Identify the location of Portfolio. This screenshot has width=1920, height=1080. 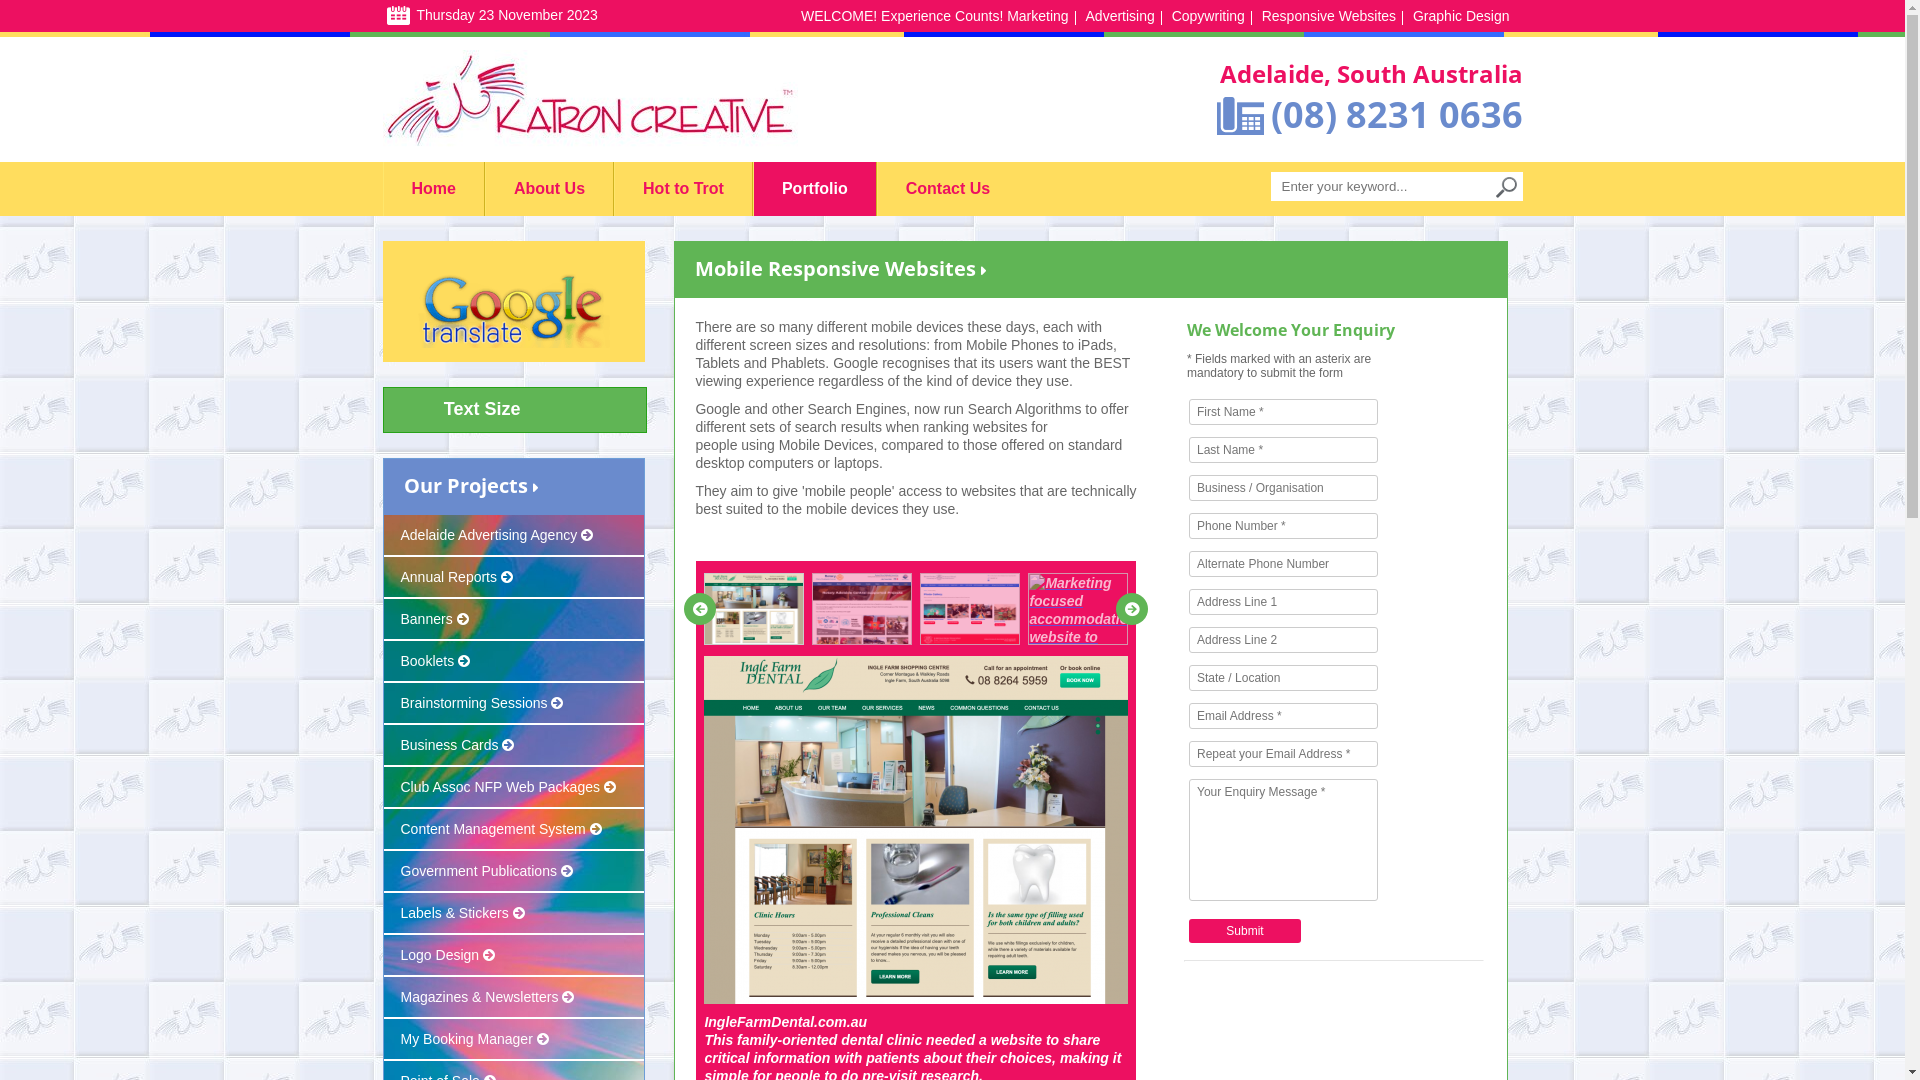
(815, 189).